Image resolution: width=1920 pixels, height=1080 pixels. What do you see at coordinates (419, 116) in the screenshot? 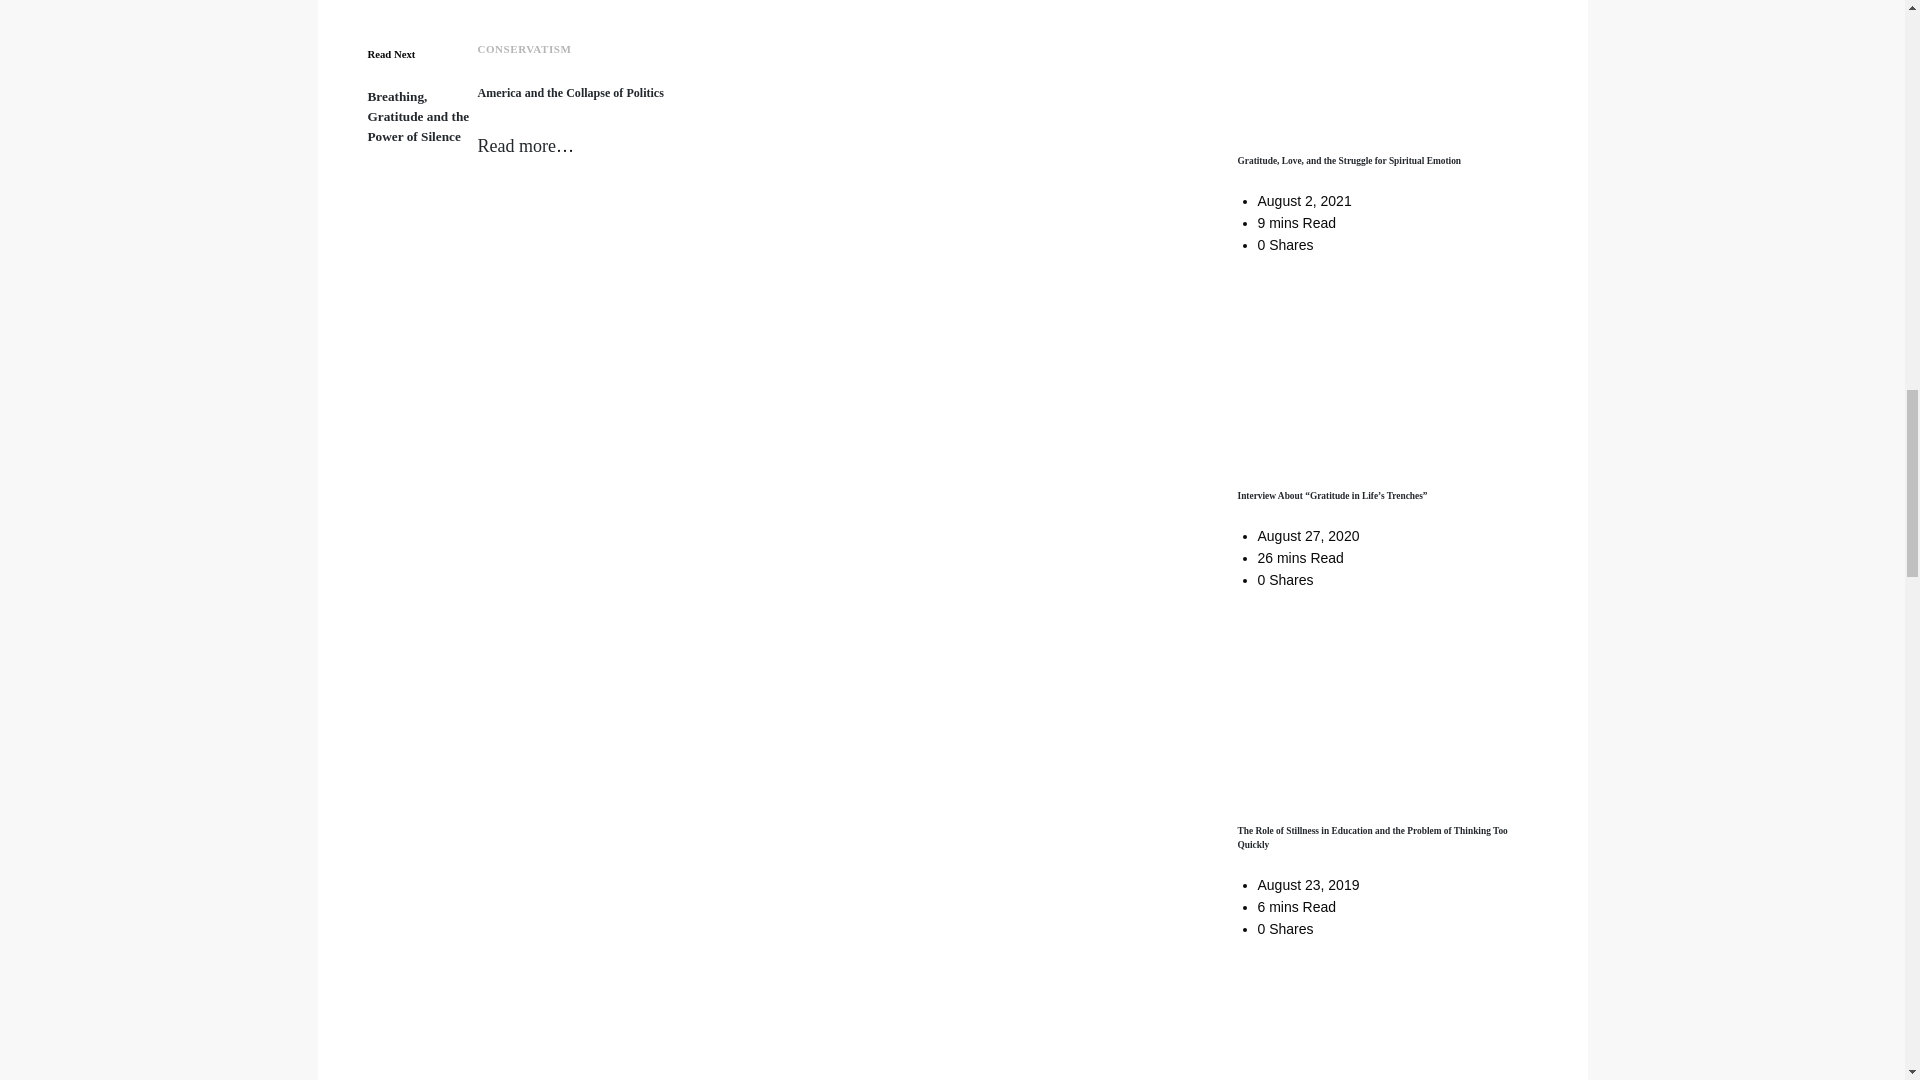
I see `Breathing, Gratitude and the Power of Silence` at bounding box center [419, 116].